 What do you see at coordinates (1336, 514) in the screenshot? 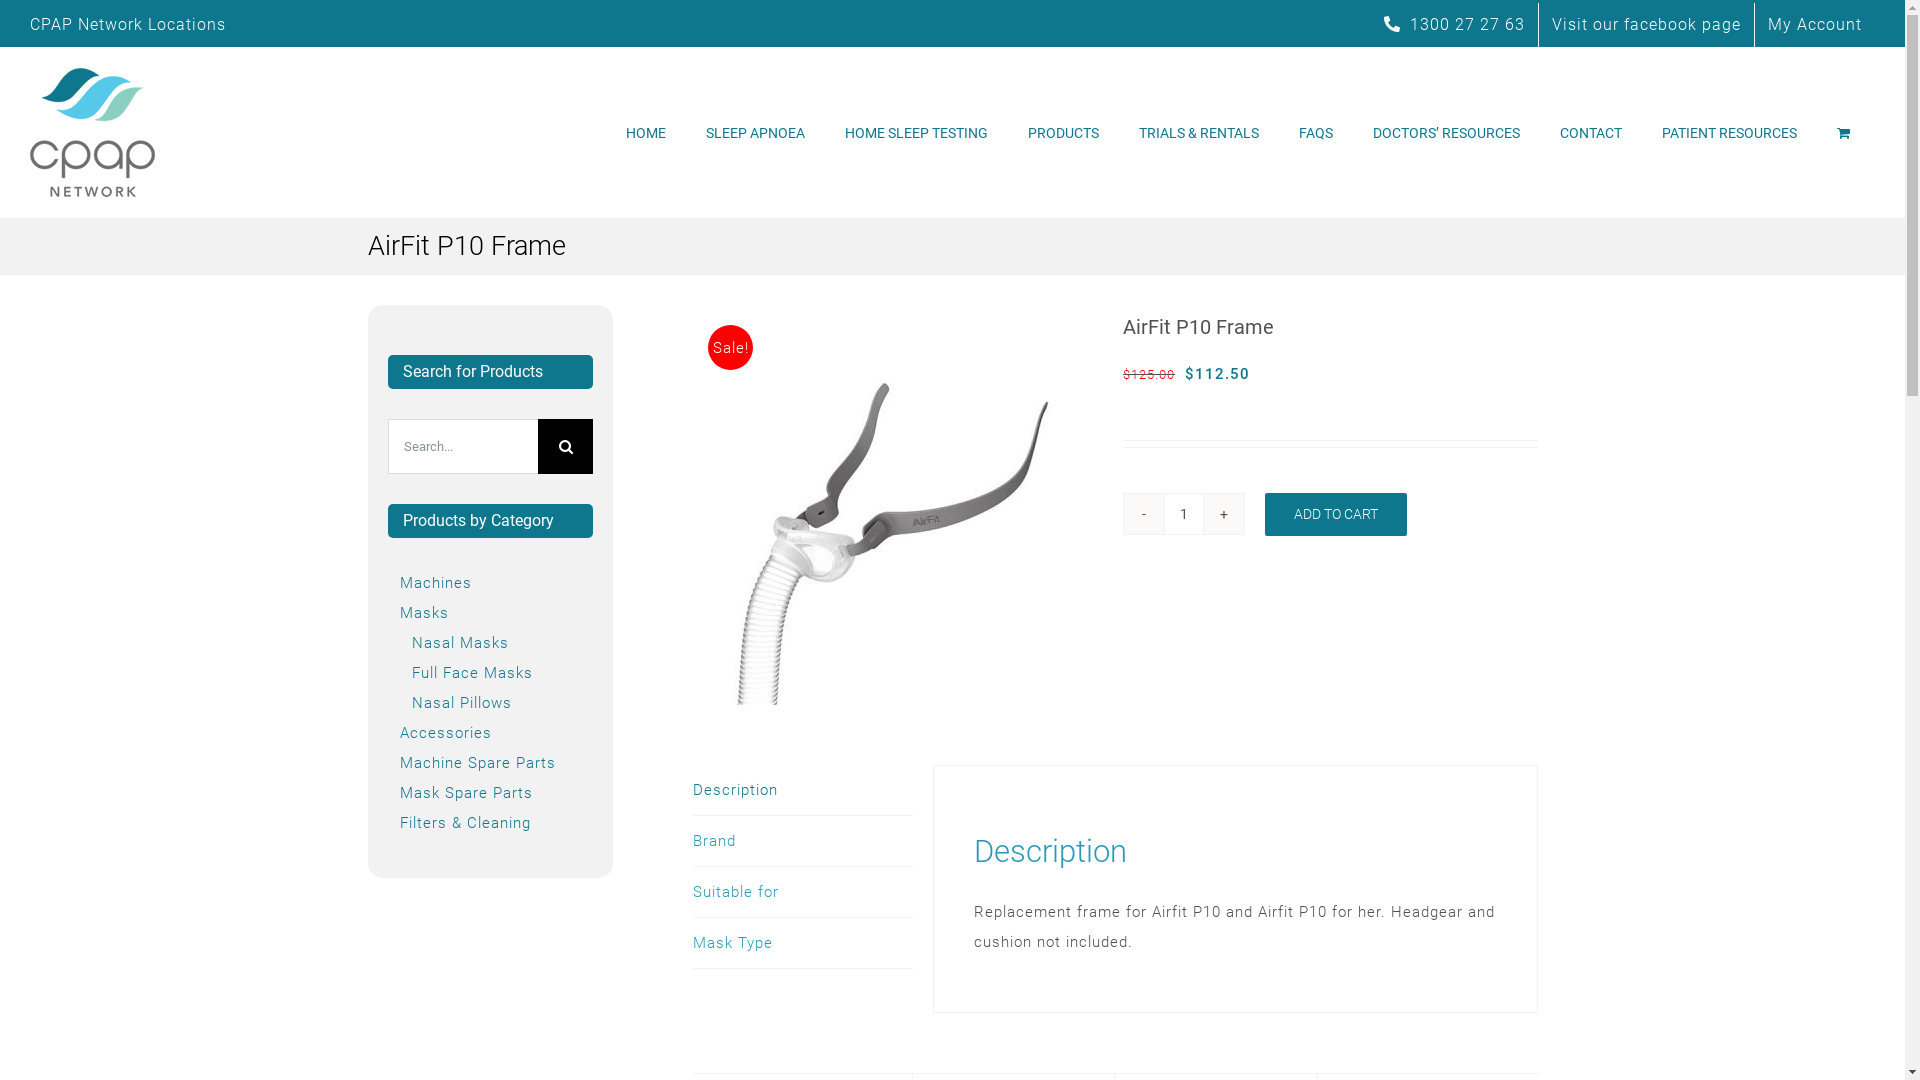
I see `ADD TO CART` at bounding box center [1336, 514].